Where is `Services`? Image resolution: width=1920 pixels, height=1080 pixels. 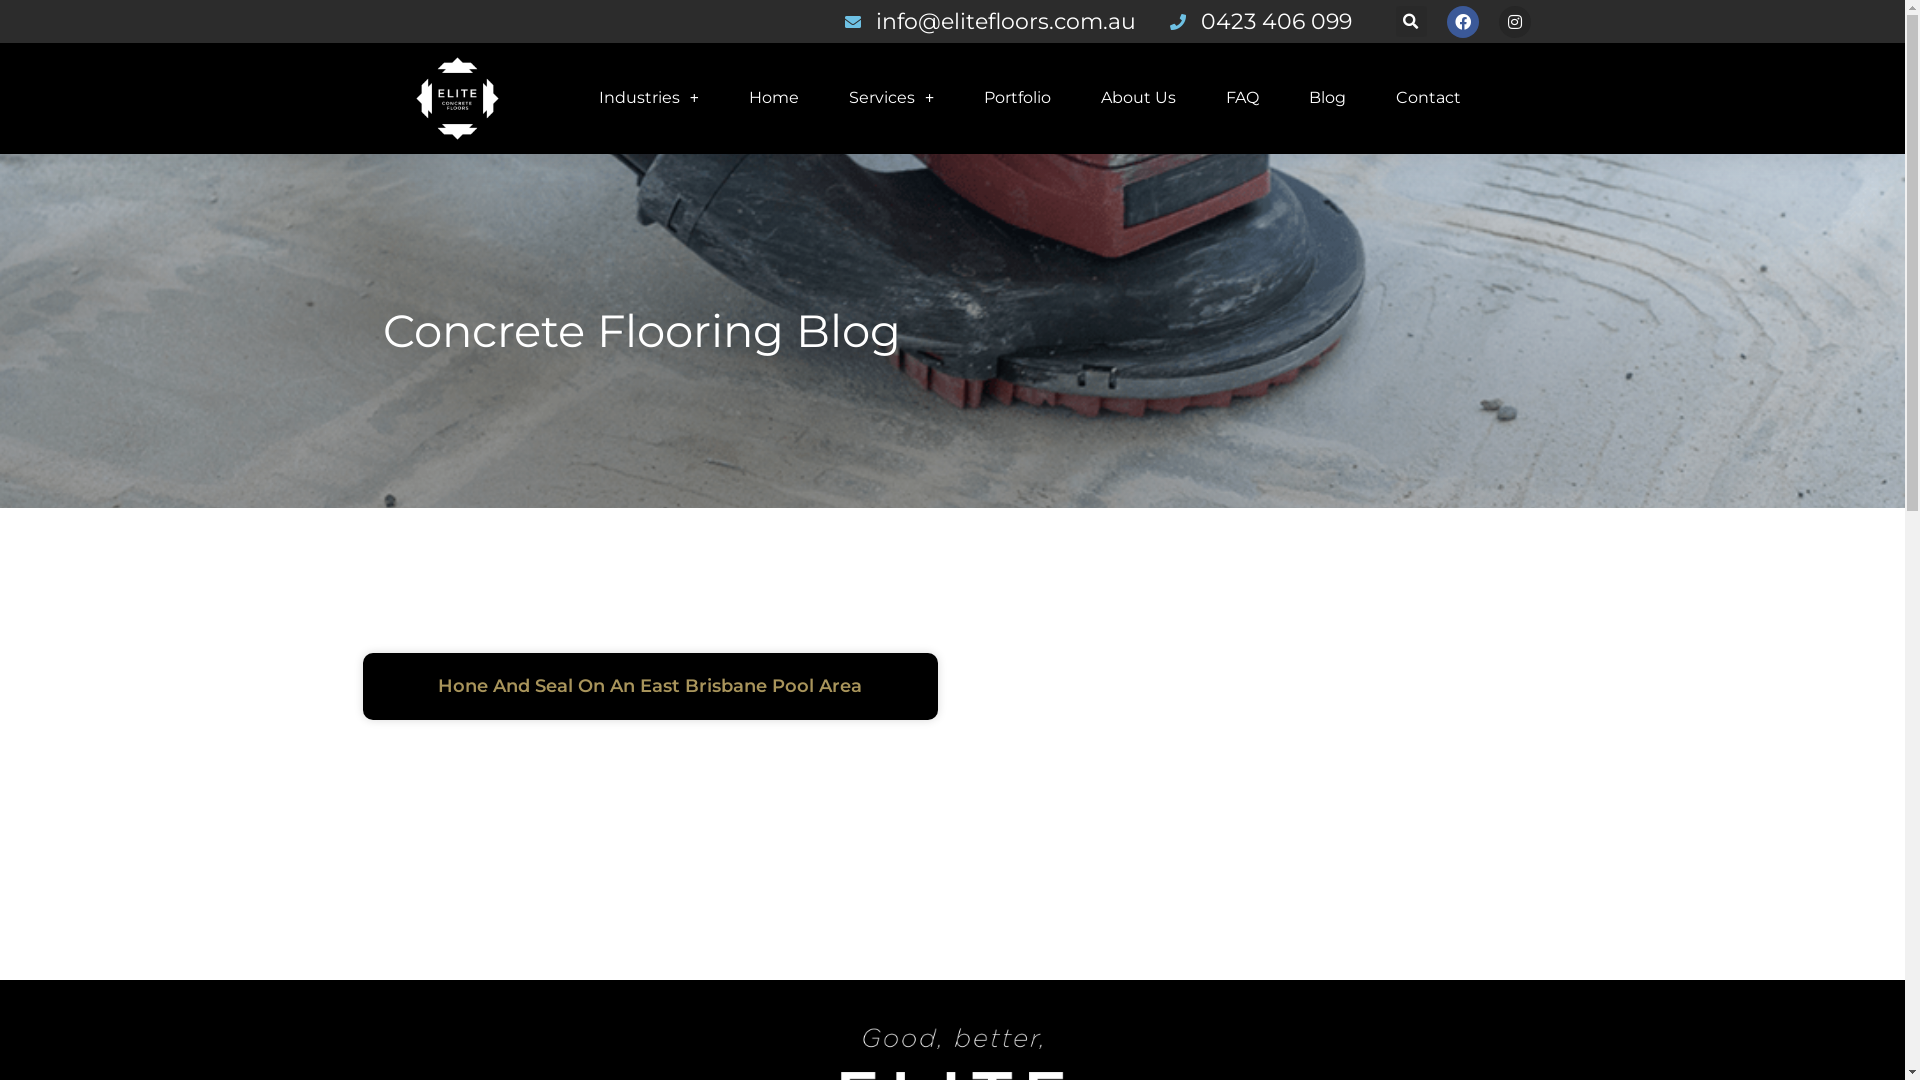
Services is located at coordinates (892, 98).